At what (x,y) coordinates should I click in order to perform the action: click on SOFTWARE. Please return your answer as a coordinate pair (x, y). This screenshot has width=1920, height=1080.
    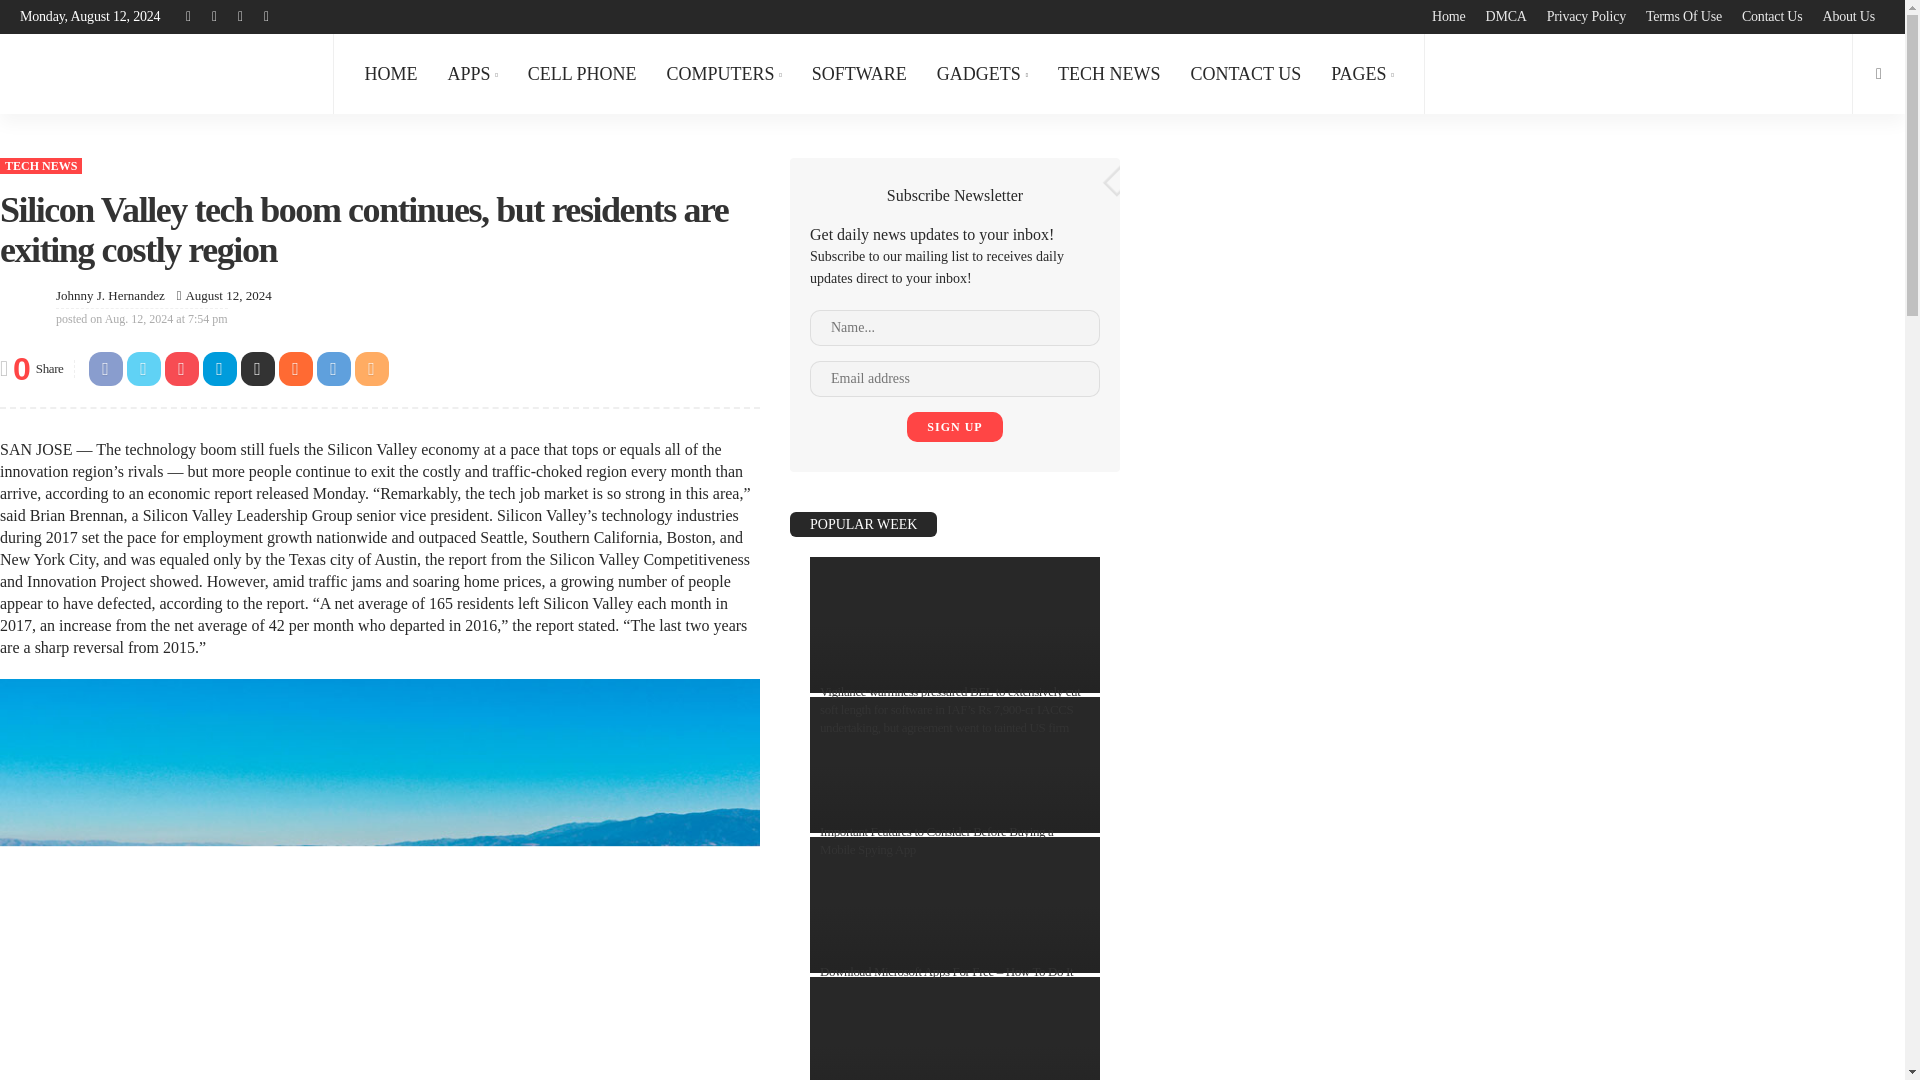
    Looking at the image, I should click on (858, 74).